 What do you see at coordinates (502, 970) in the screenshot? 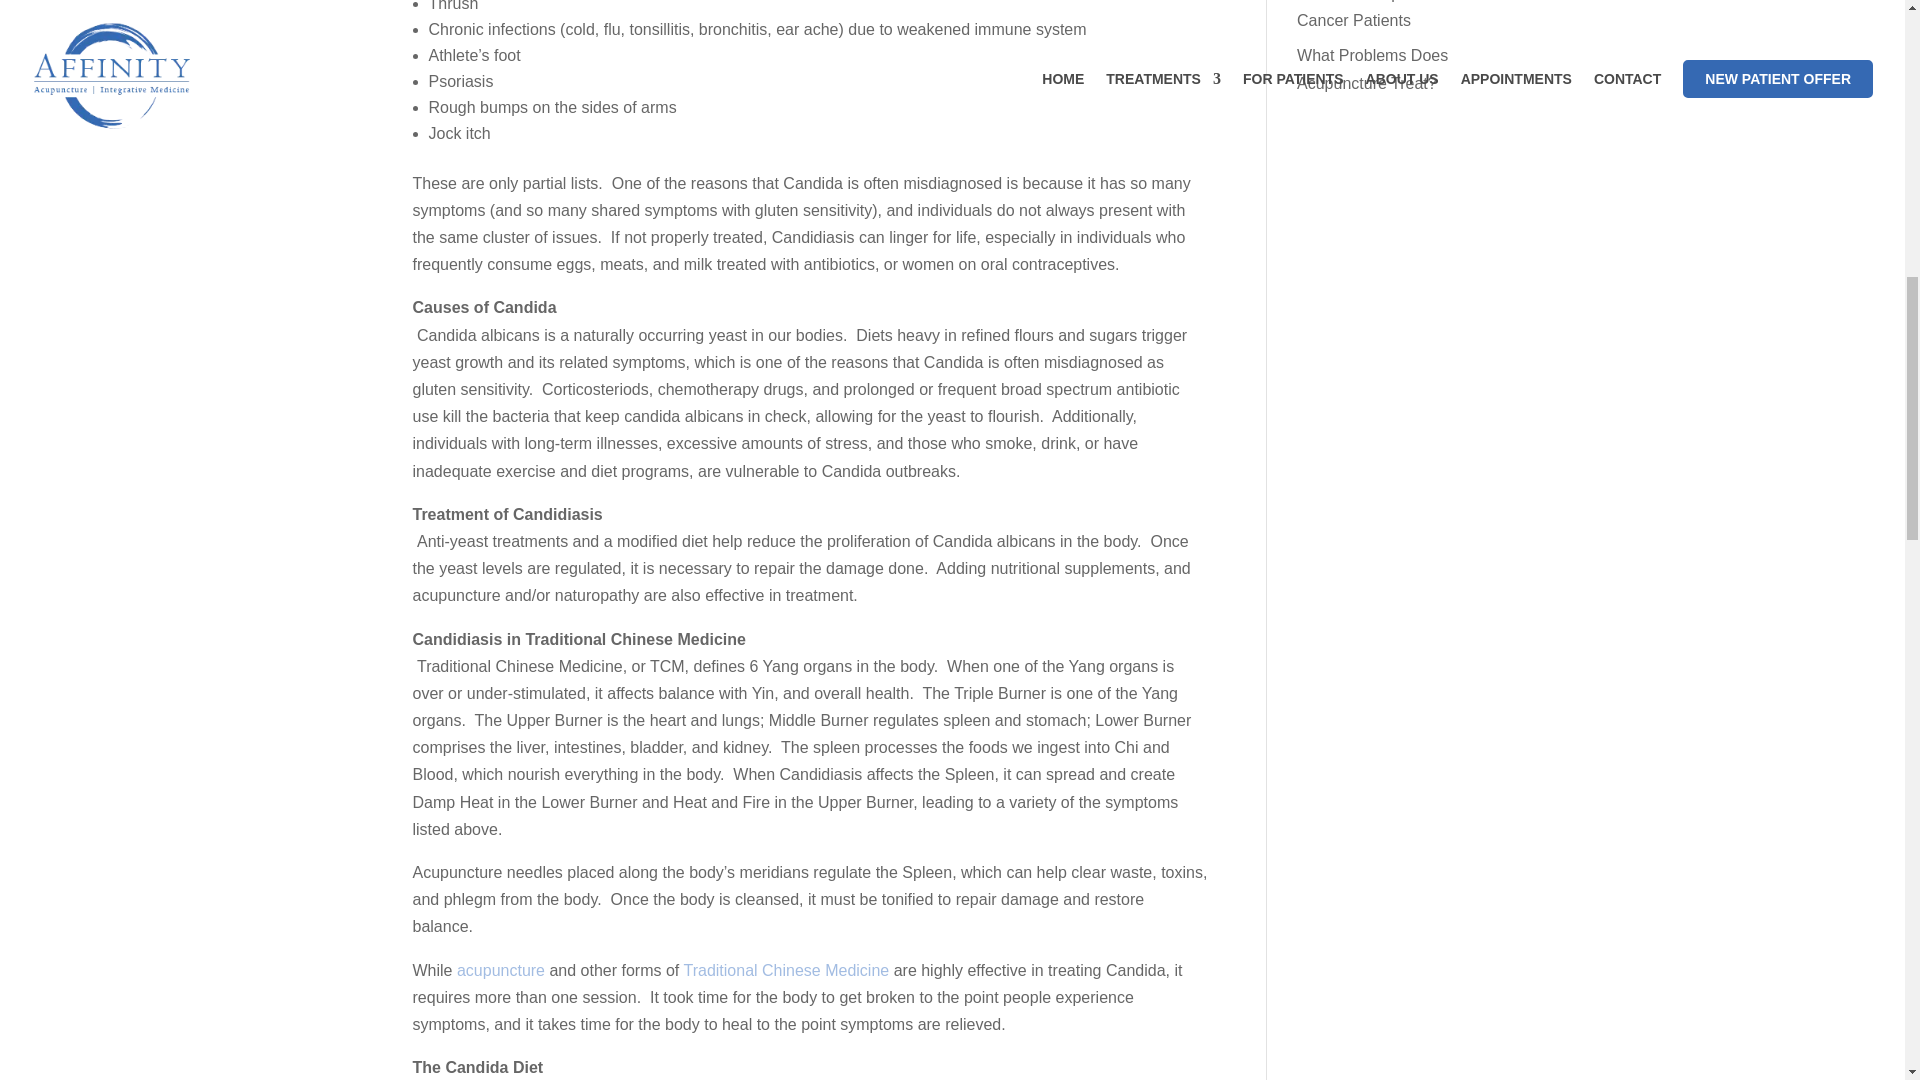
I see `acupuncture ` at bounding box center [502, 970].